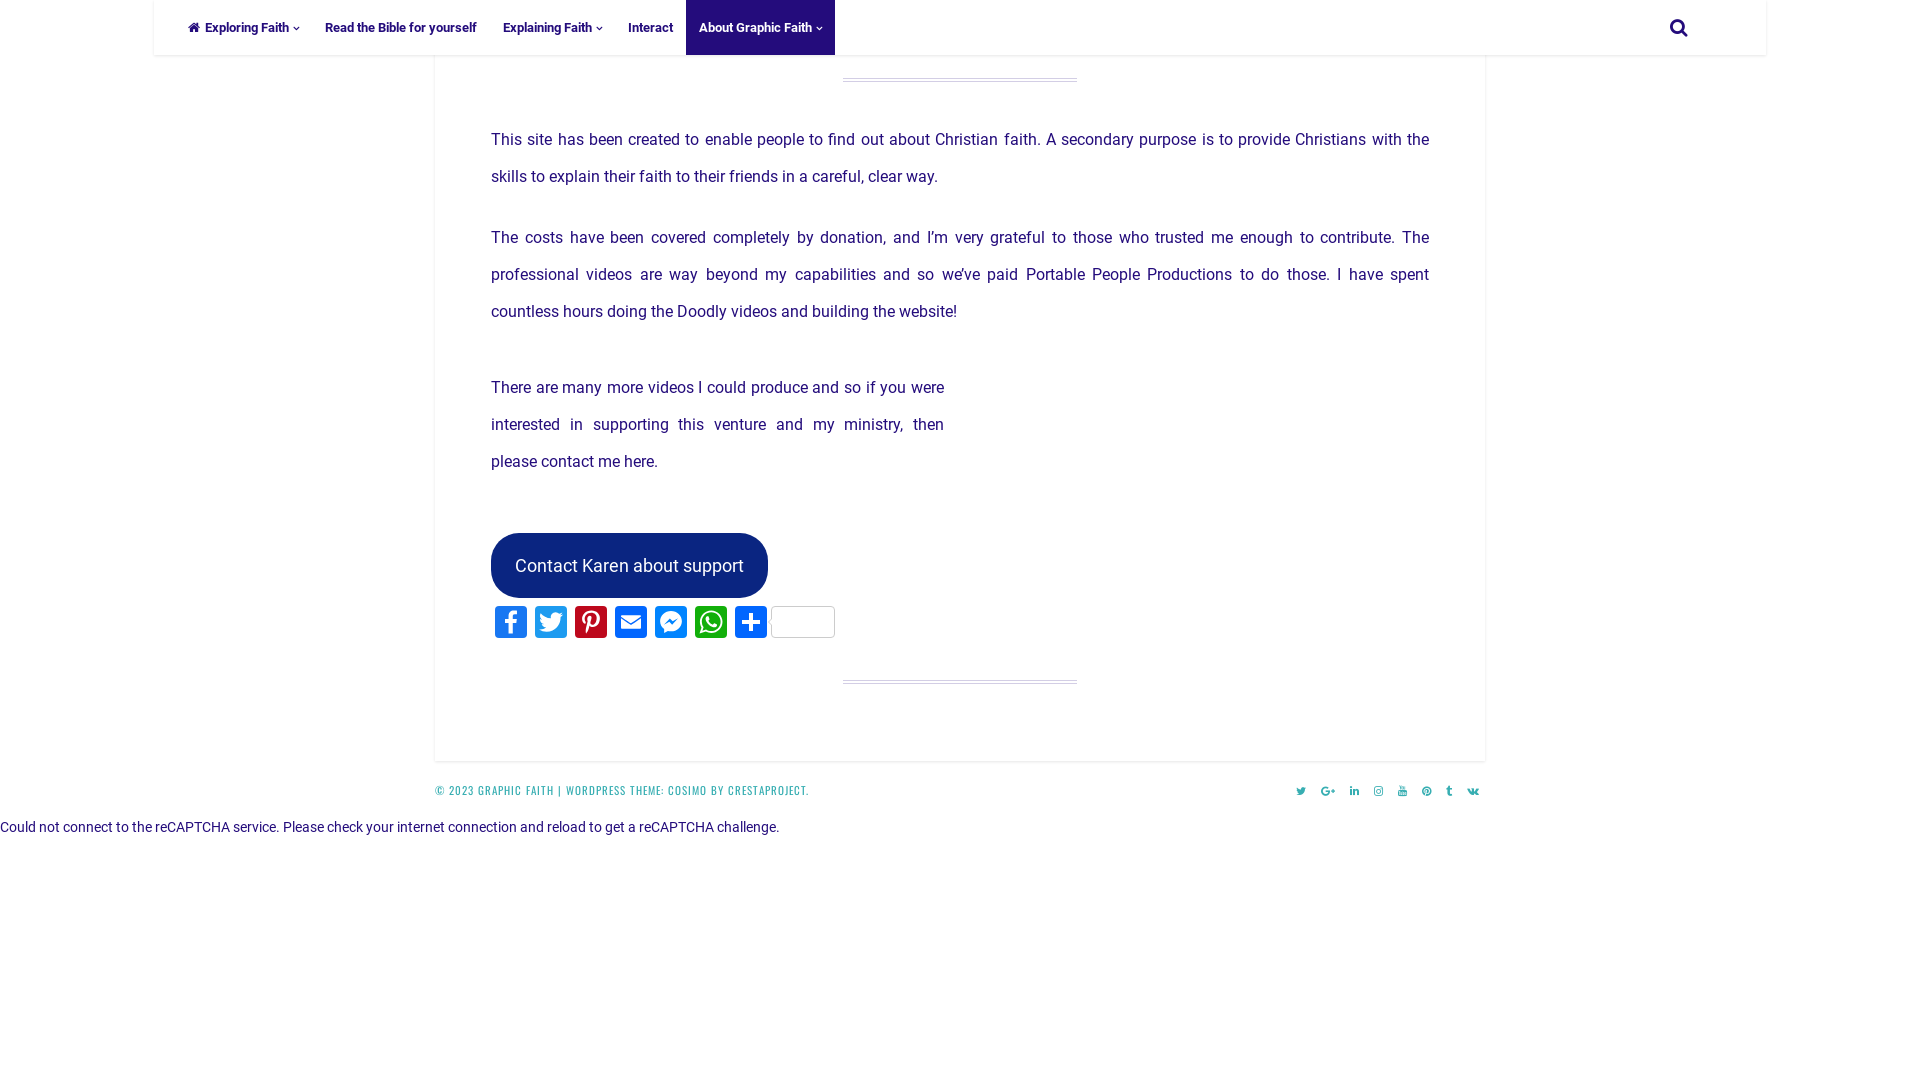 The height and width of the screenshot is (1080, 1920). Describe the element at coordinates (591, 624) in the screenshot. I see `Pinterest` at that location.